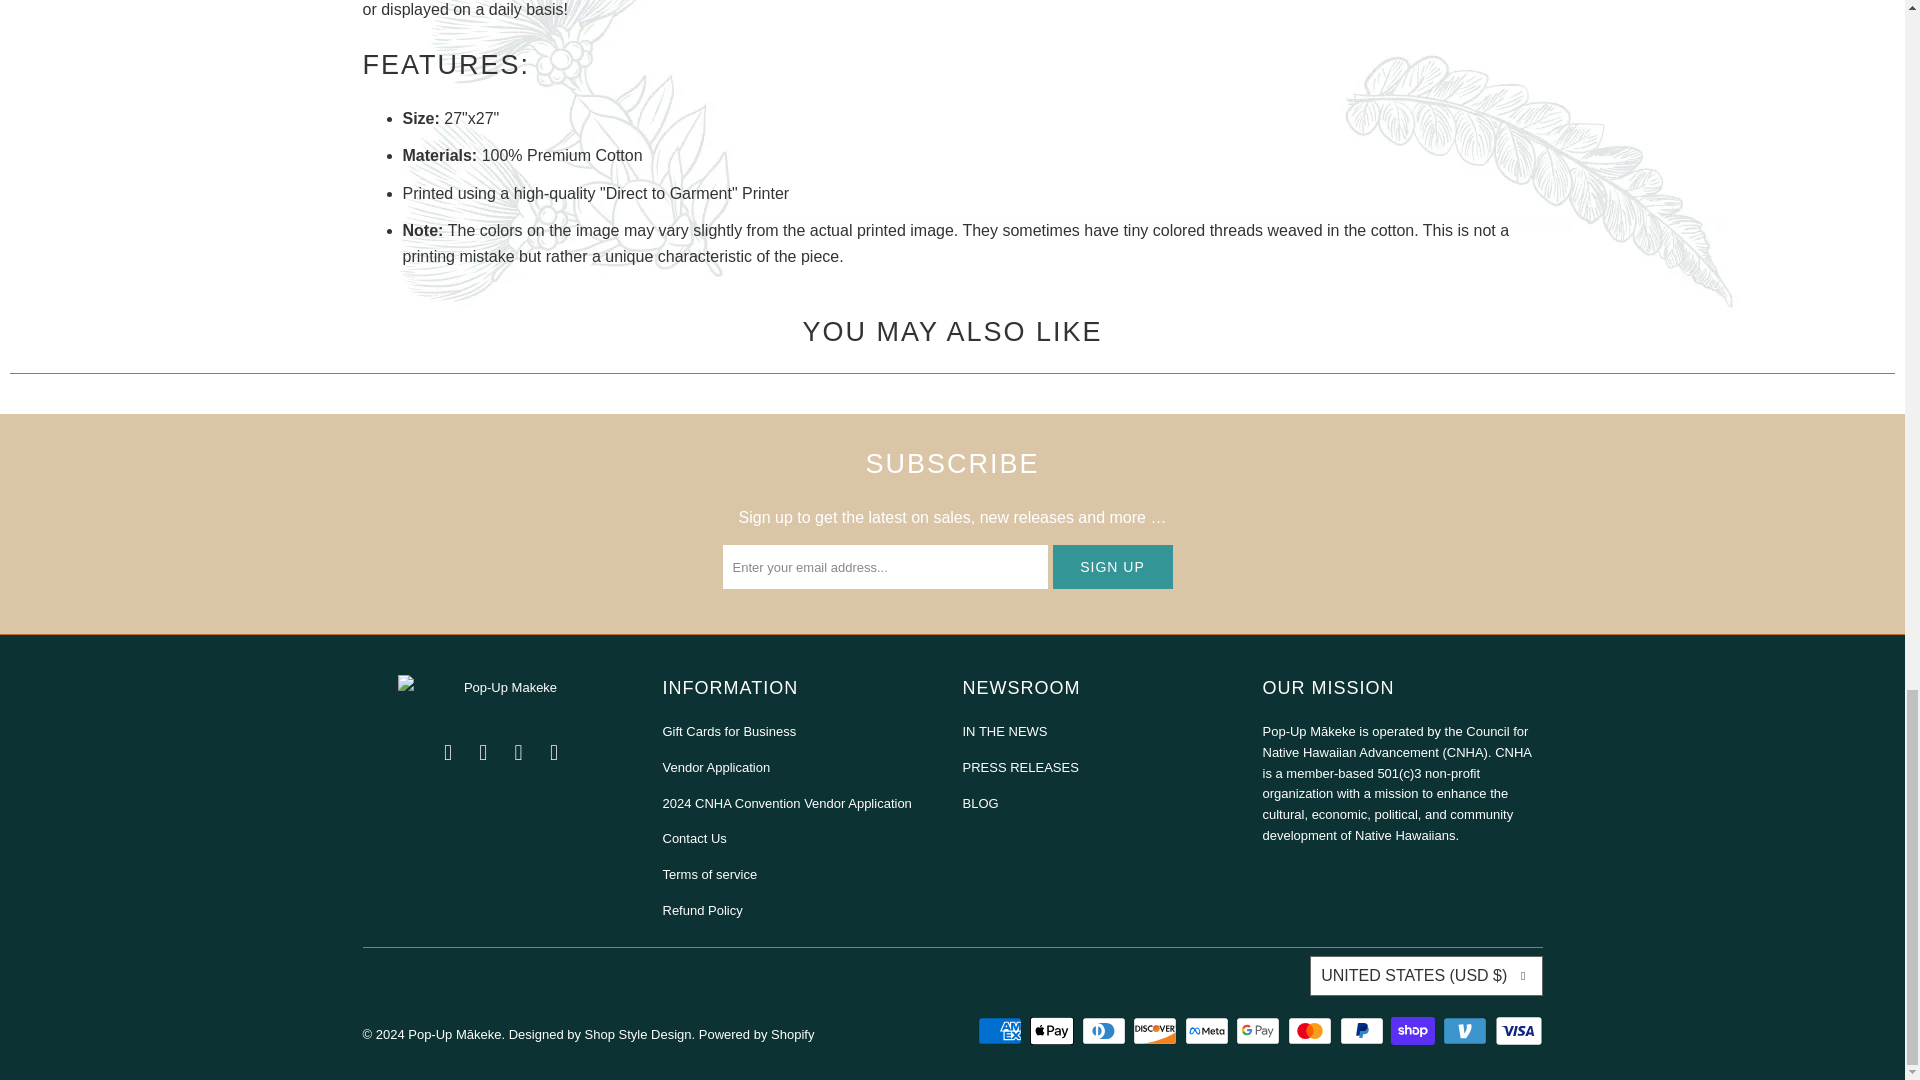 The width and height of the screenshot is (1920, 1080). I want to click on Venmo, so click(1467, 1031).